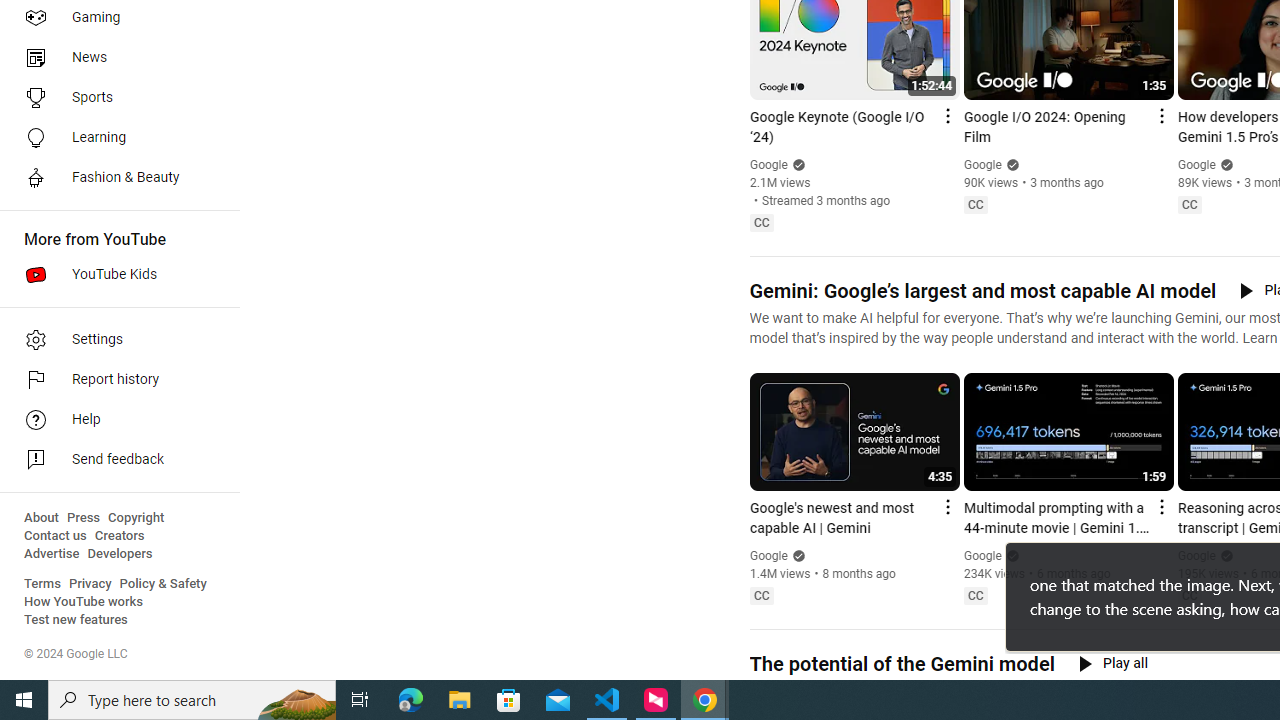 The width and height of the screenshot is (1280, 720). What do you see at coordinates (41, 518) in the screenshot?
I see `About` at bounding box center [41, 518].